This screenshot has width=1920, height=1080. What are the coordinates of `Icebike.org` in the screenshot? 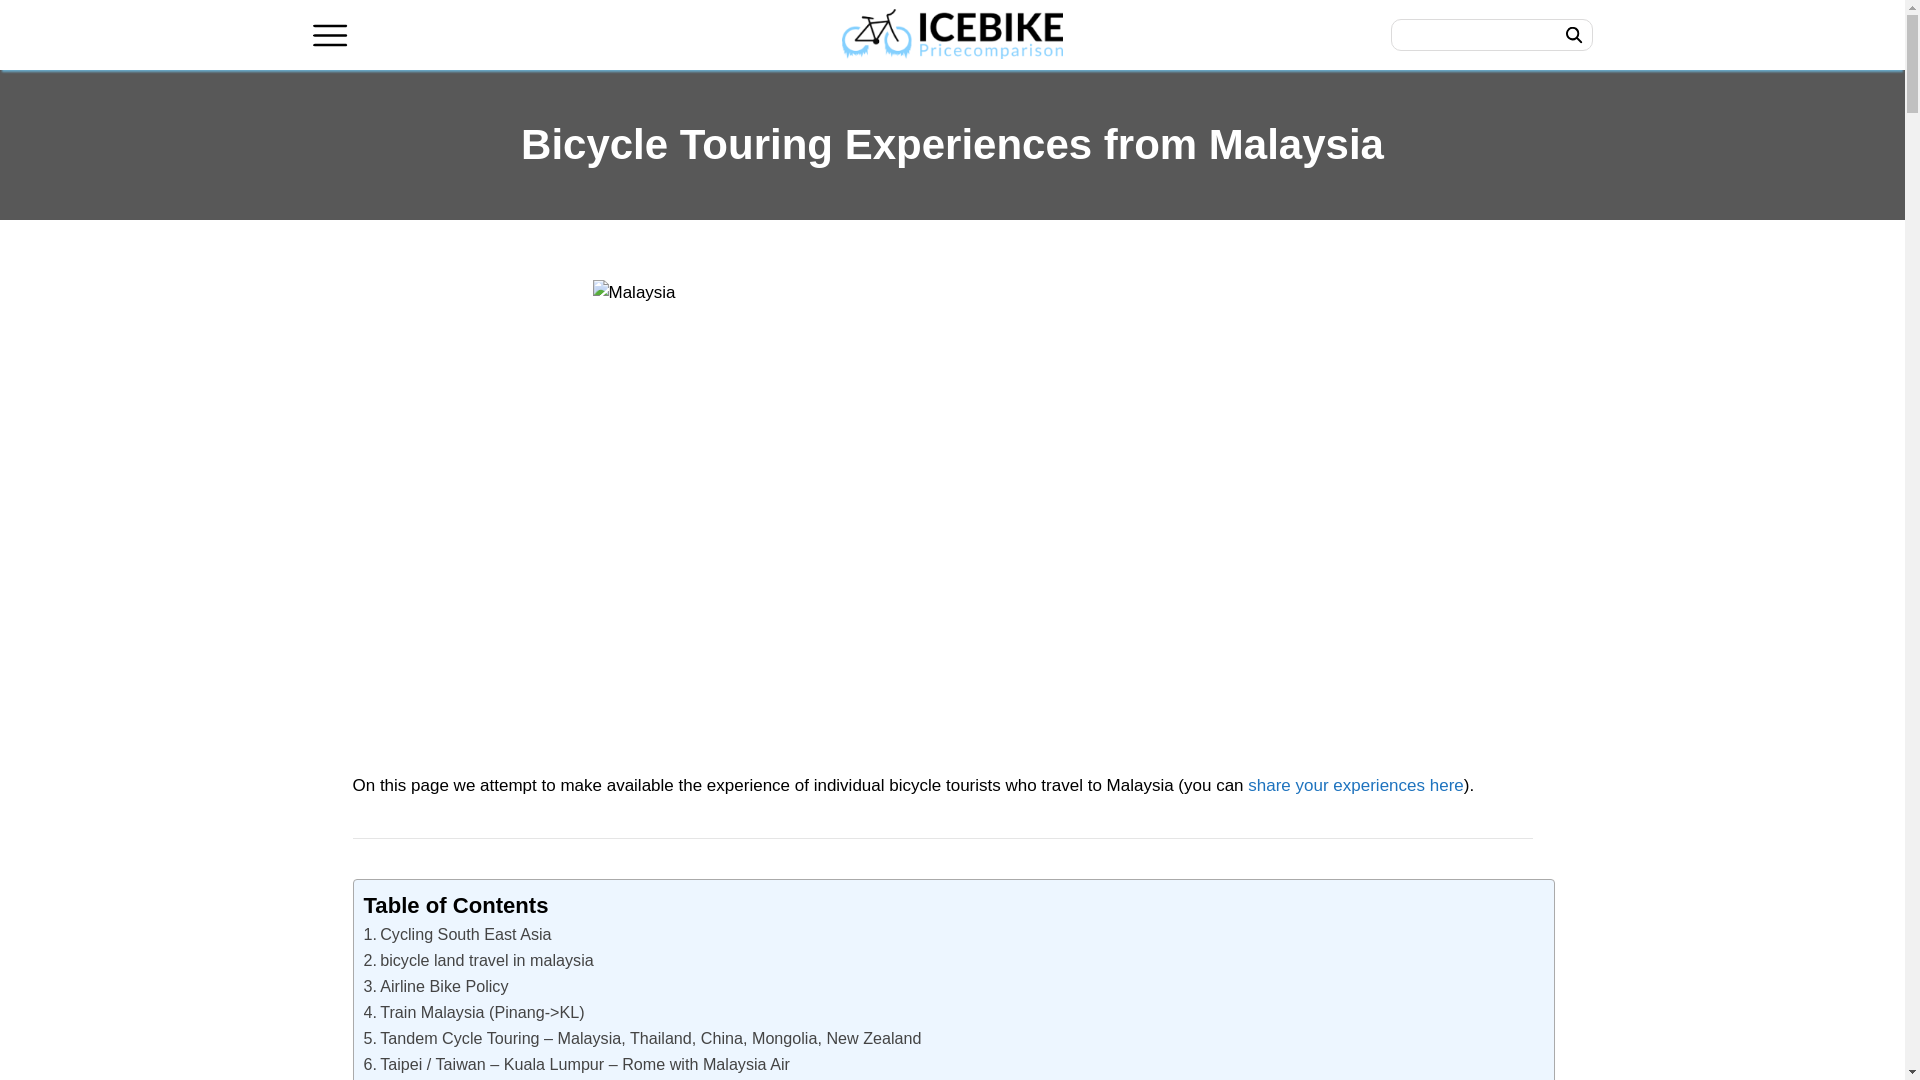 It's located at (952, 35).